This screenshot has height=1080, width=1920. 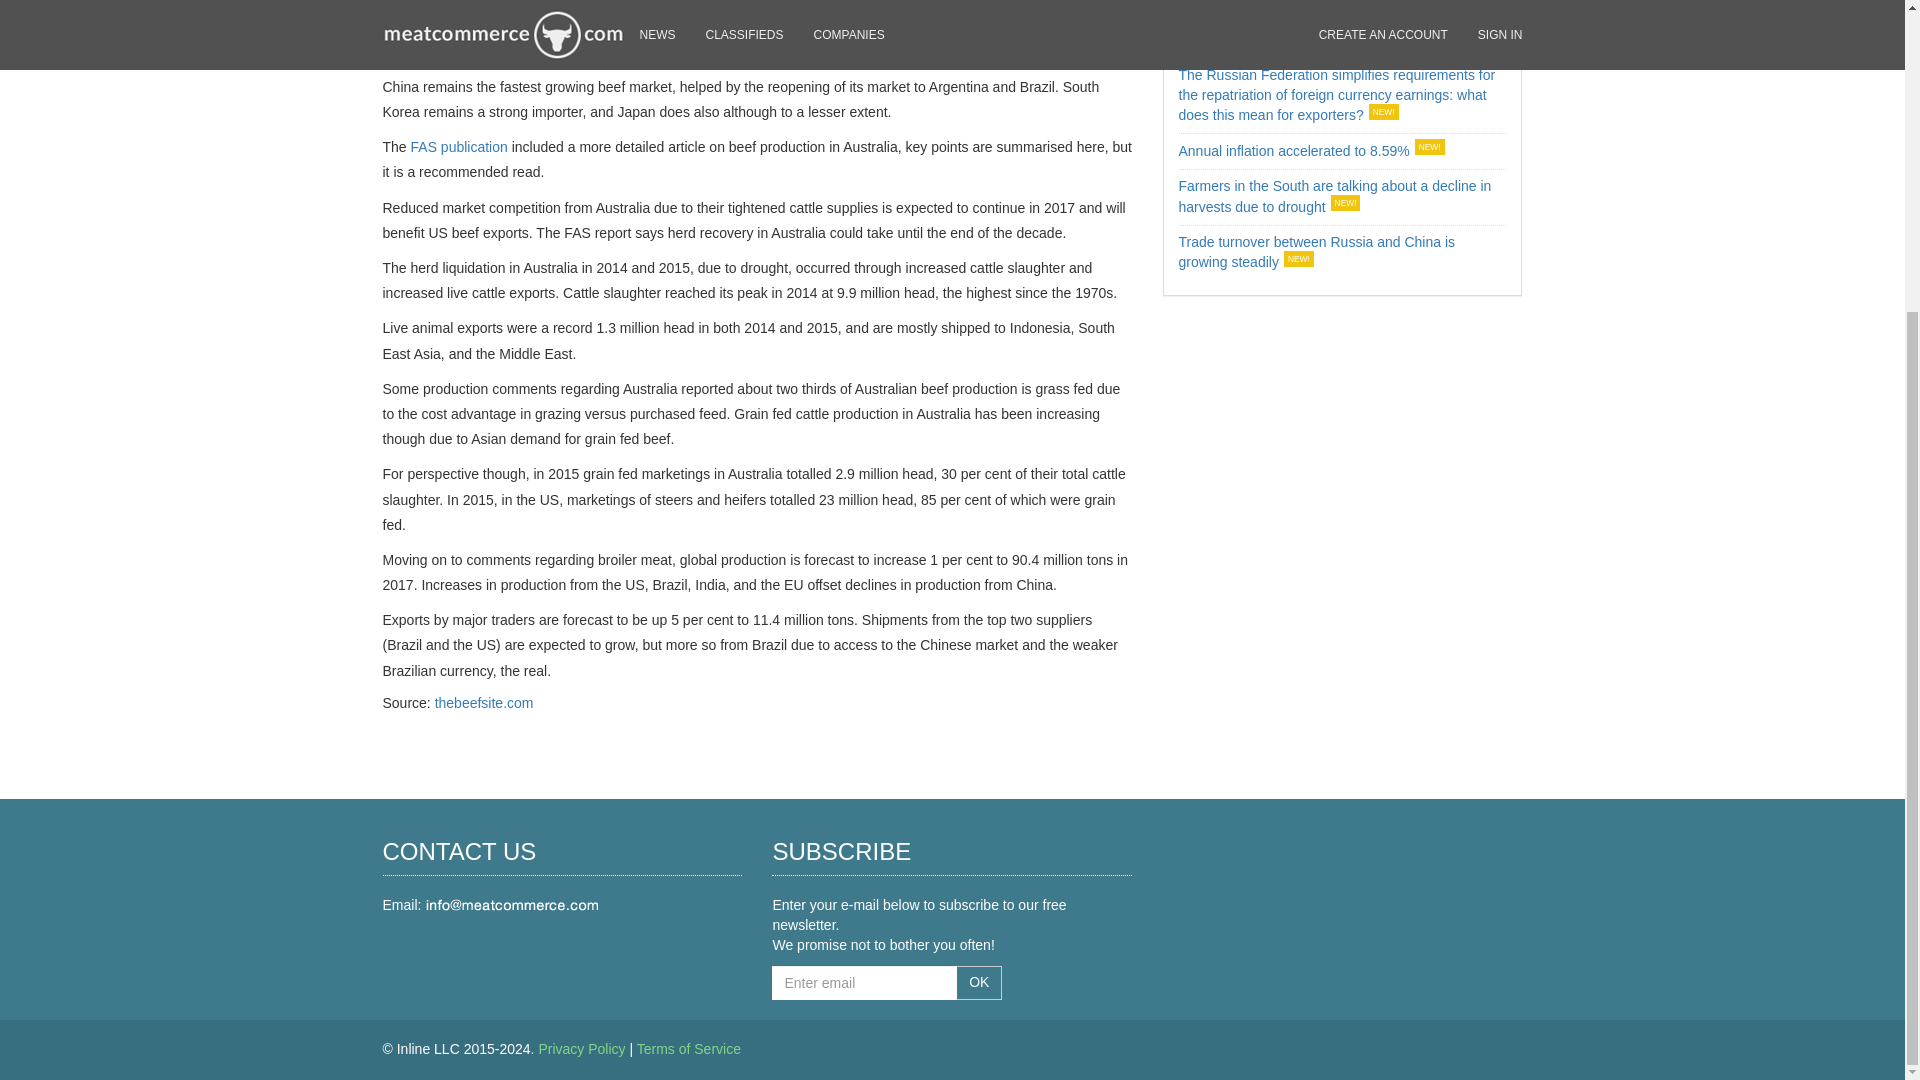 I want to click on OK, so click(x=979, y=982).